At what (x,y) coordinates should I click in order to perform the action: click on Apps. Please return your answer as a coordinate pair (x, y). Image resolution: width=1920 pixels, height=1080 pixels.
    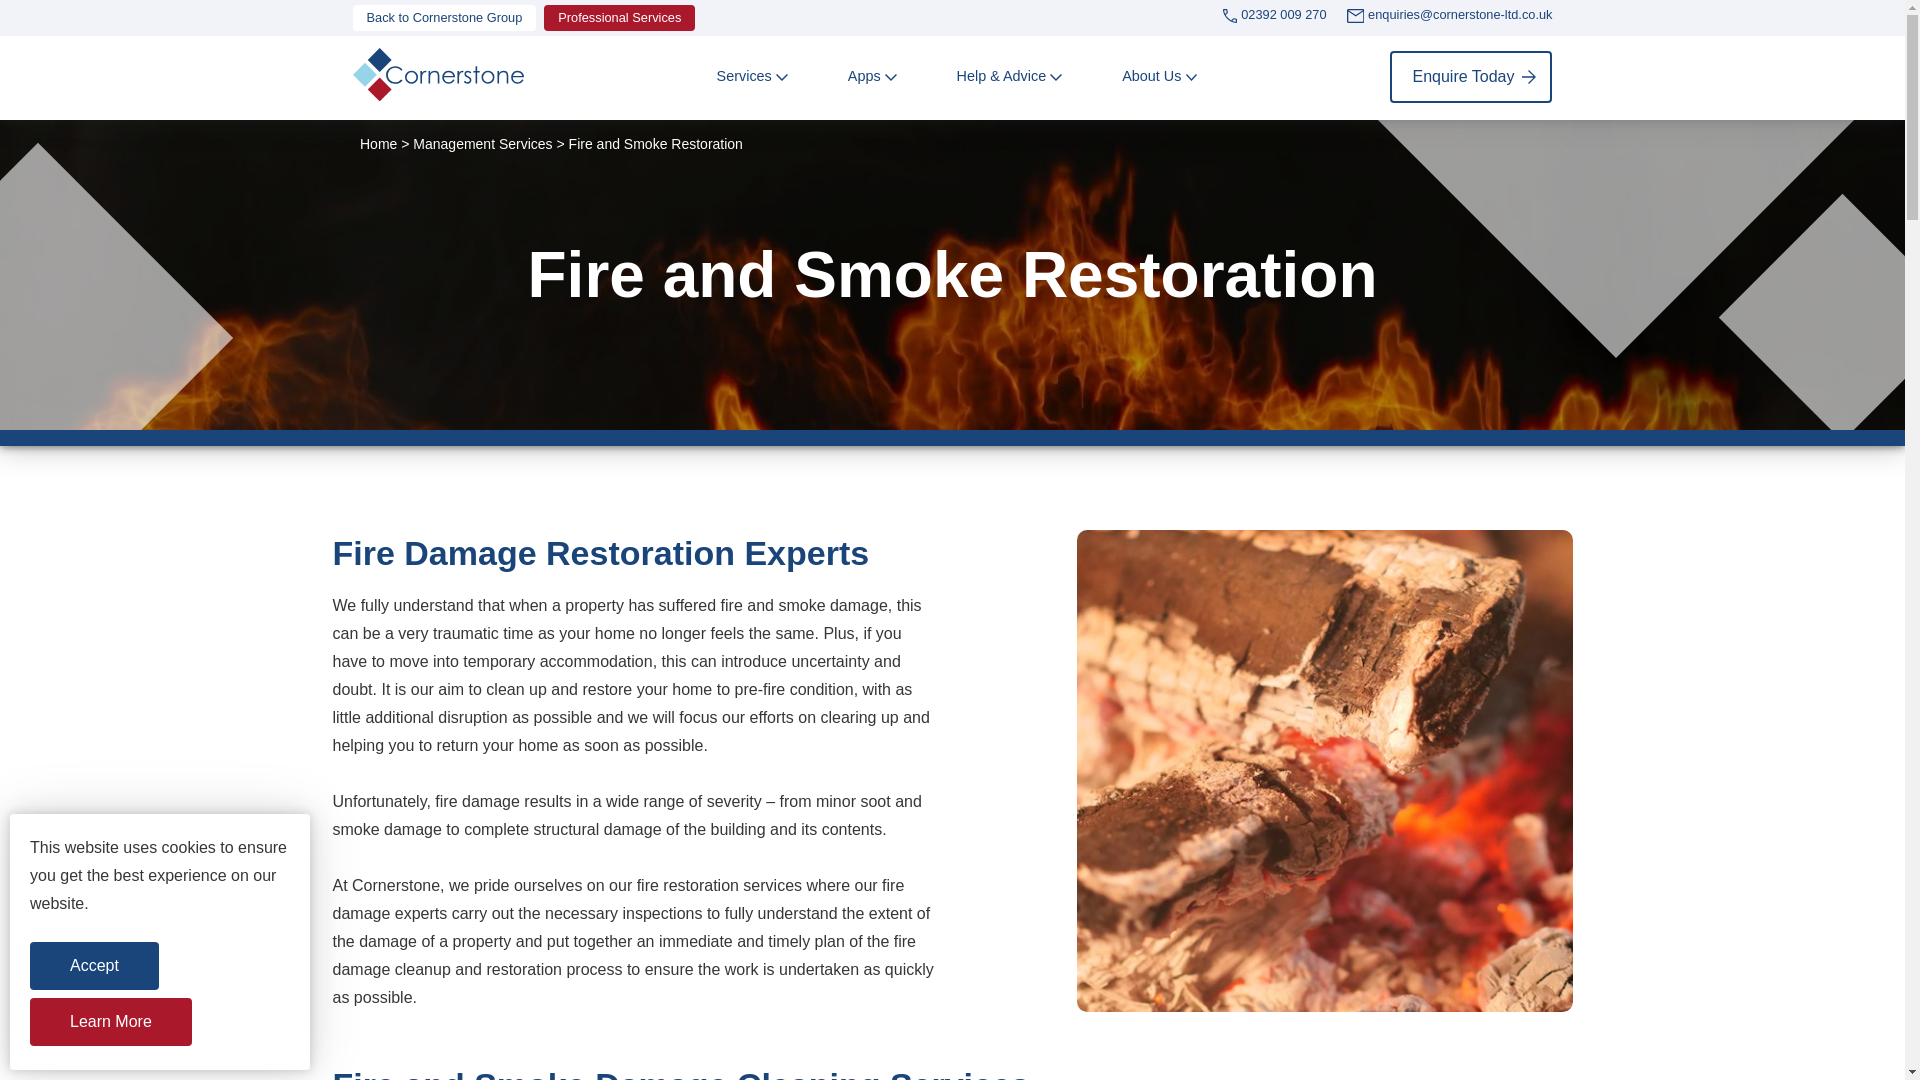
    Looking at the image, I should click on (864, 76).